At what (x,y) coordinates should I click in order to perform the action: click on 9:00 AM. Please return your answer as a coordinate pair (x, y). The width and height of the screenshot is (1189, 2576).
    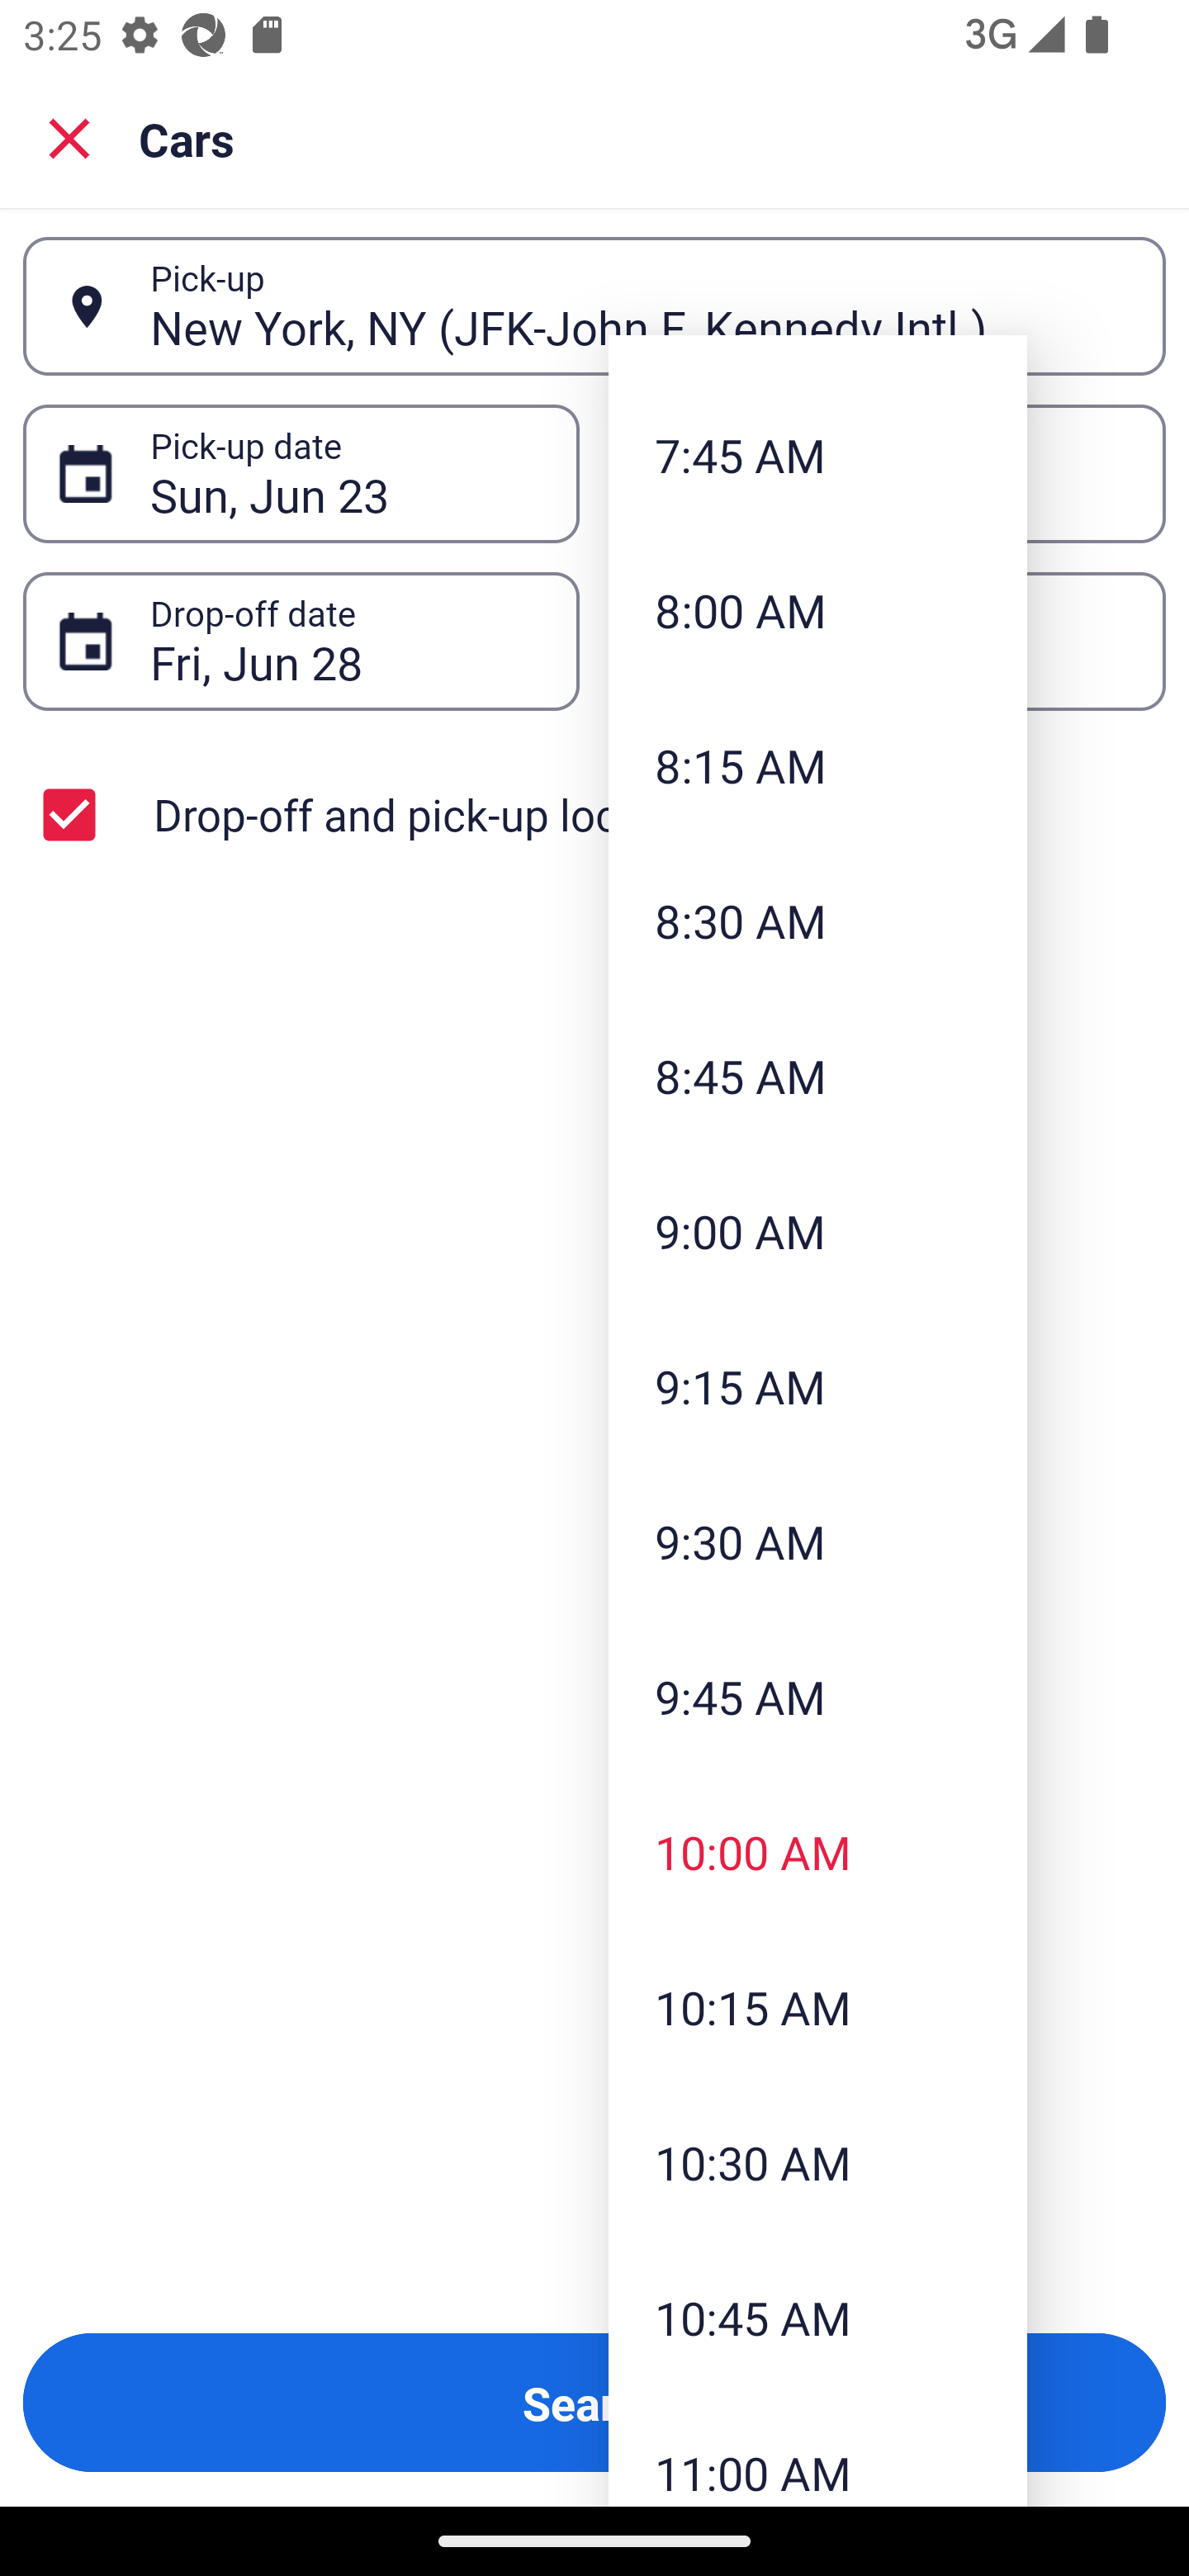
    Looking at the image, I should click on (817, 1230).